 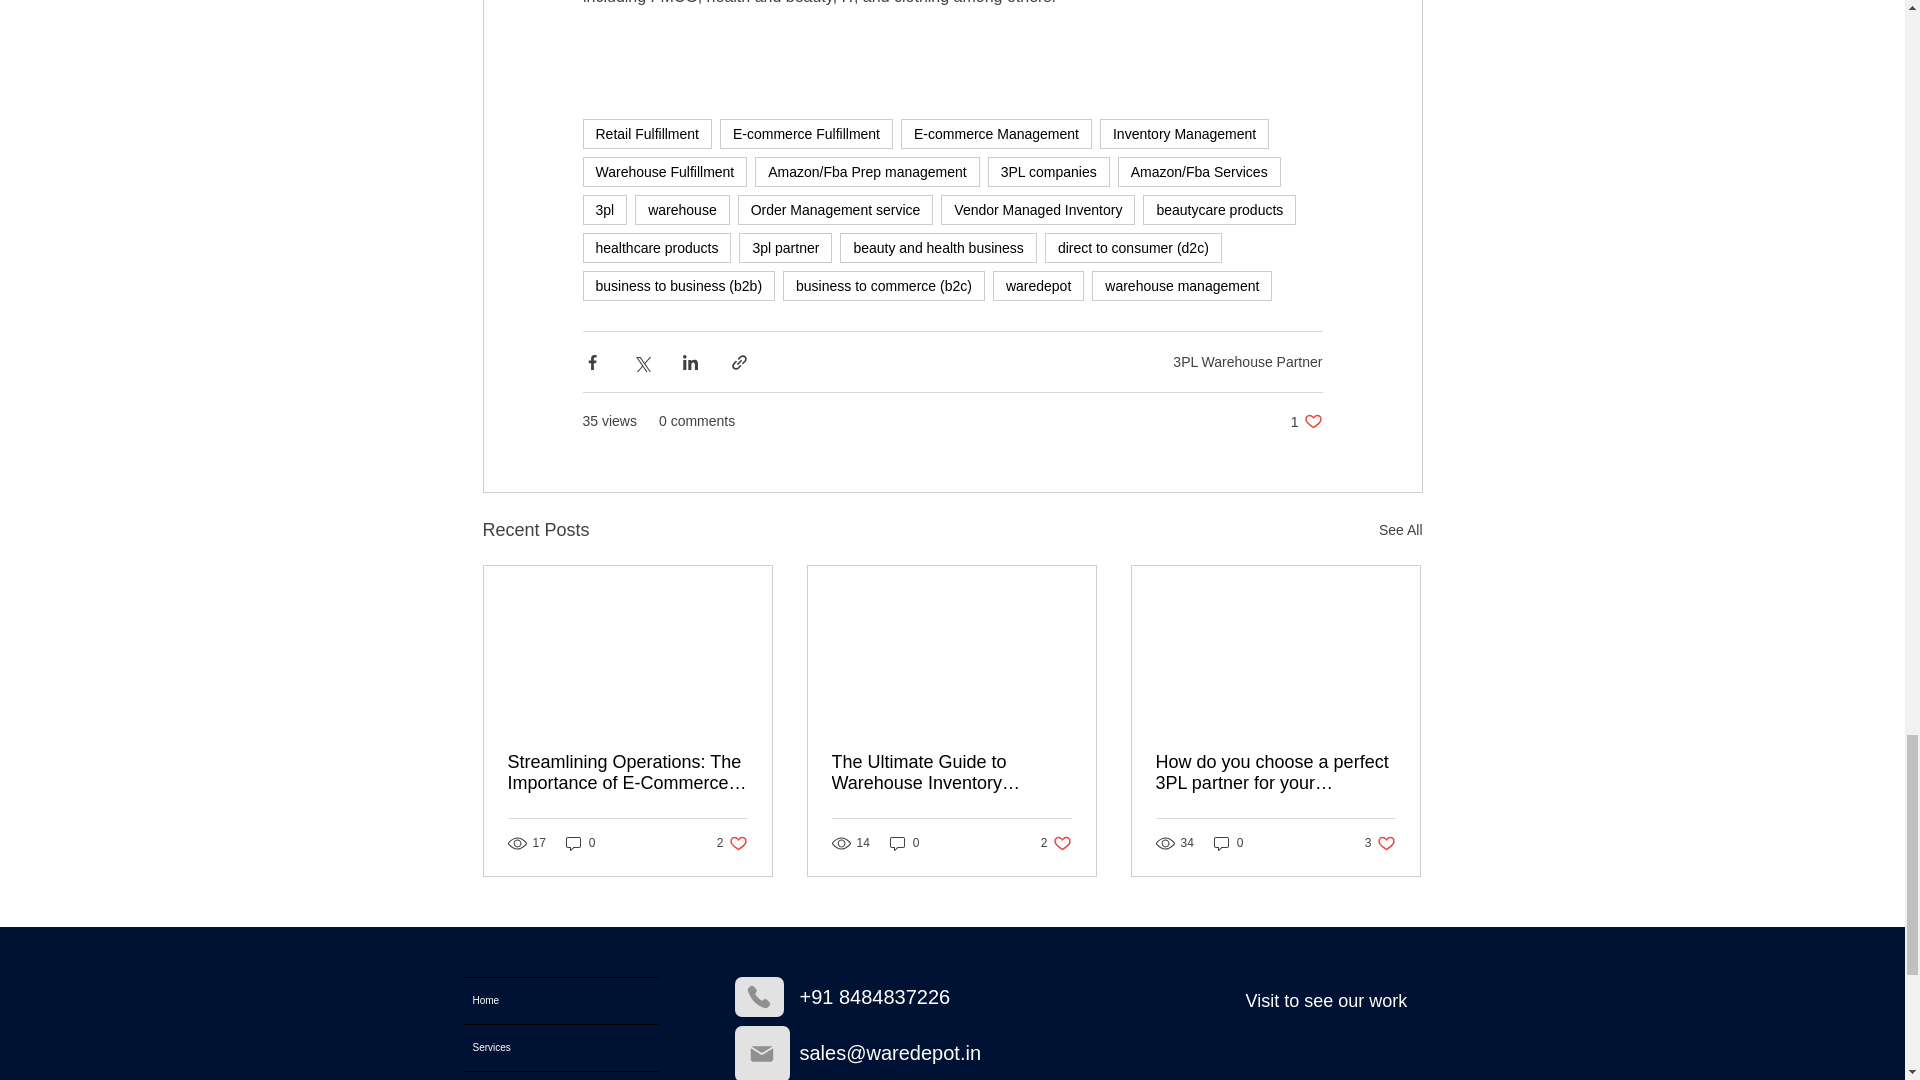 What do you see at coordinates (656, 248) in the screenshot?
I see `healthcare products` at bounding box center [656, 248].